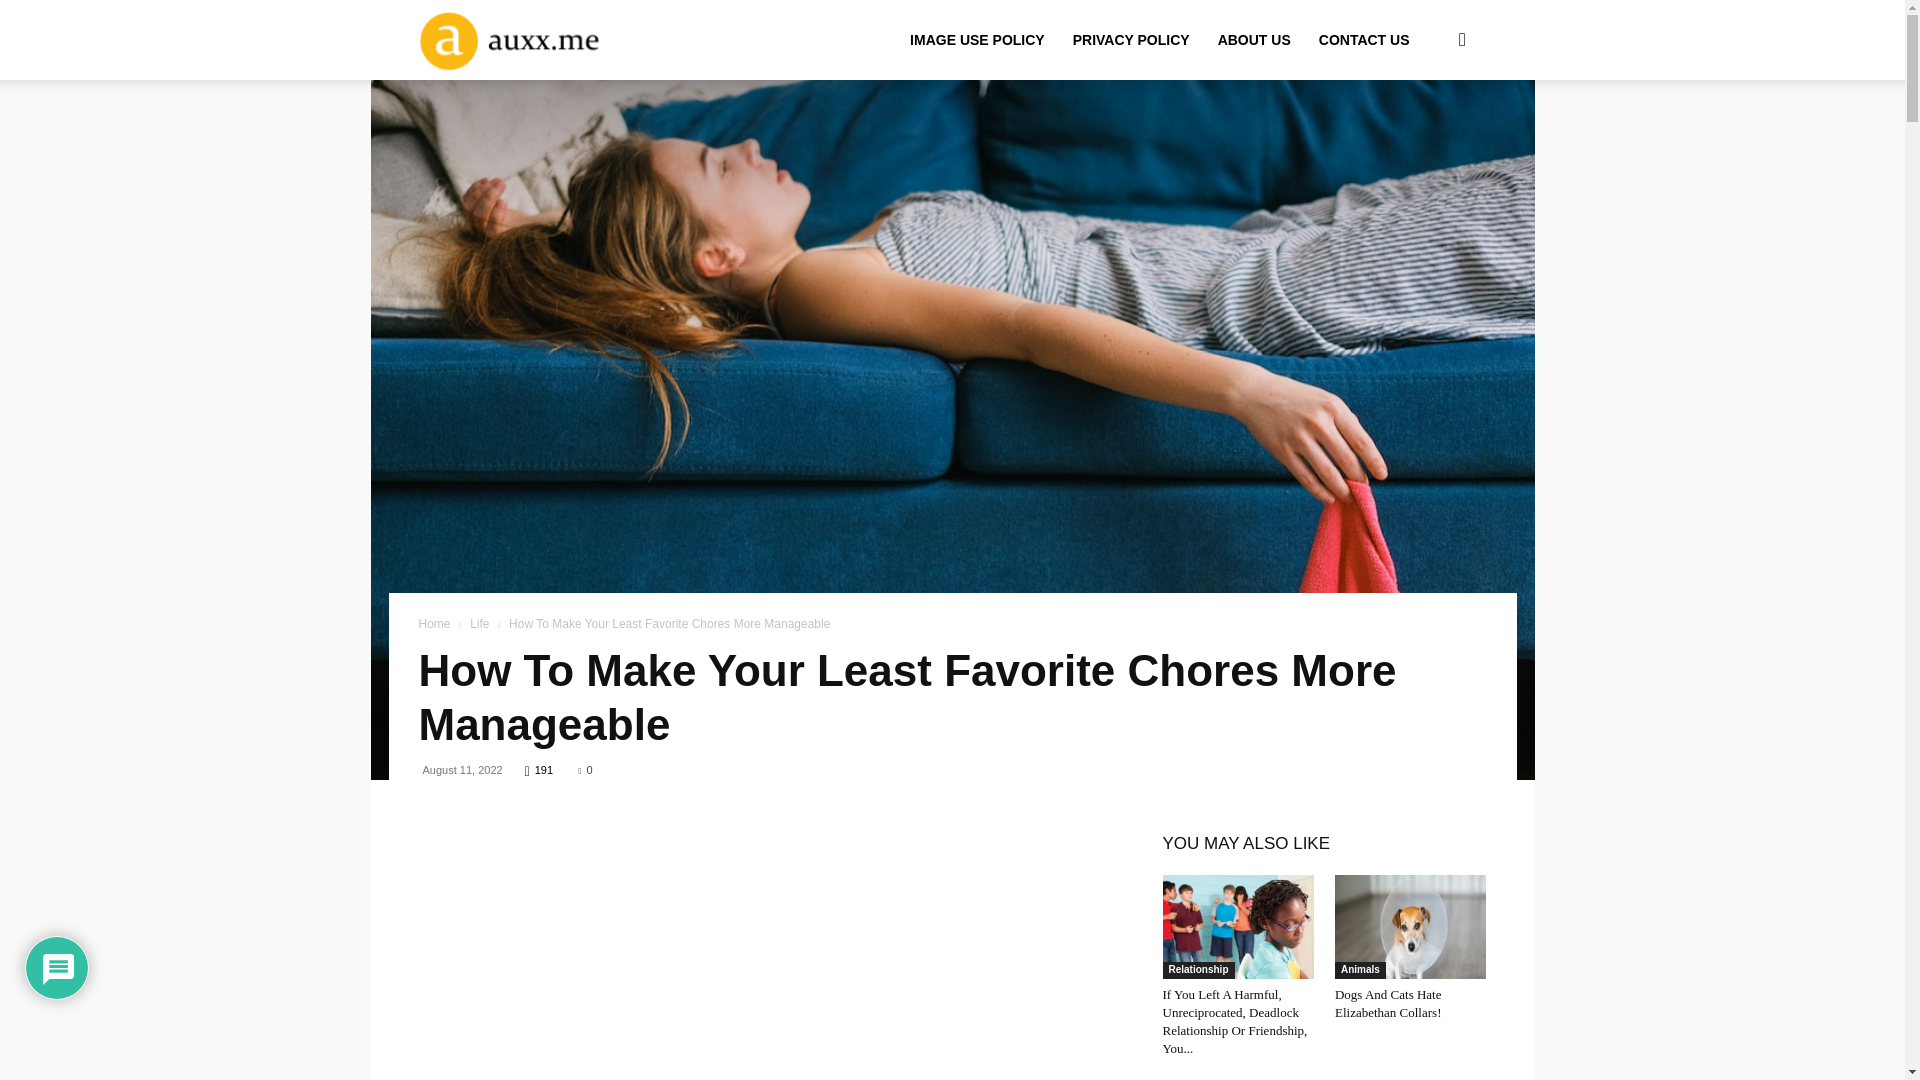  Describe the element at coordinates (538, 40) in the screenshot. I see `Auxx Me` at that location.